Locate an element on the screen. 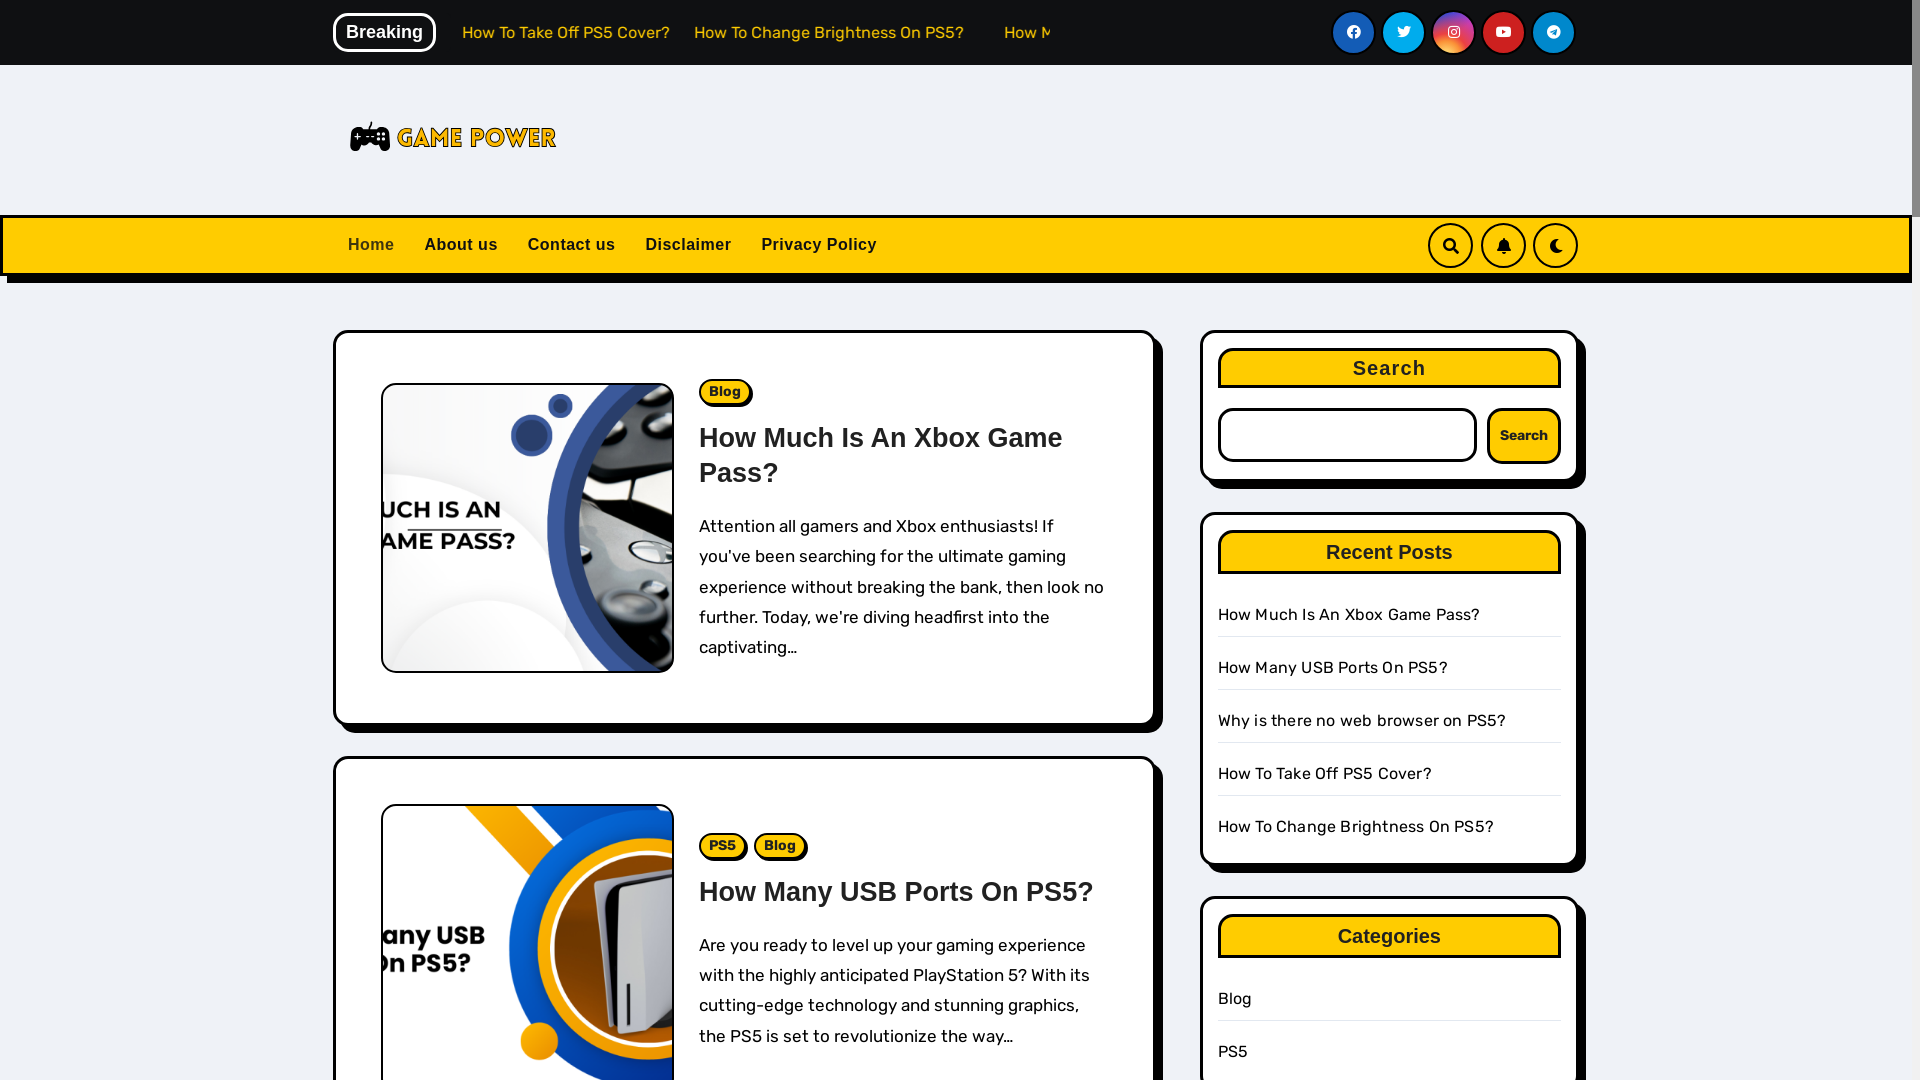 This screenshot has width=1920, height=1080. How Many USB Ports On PS5? is located at coordinates (896, 892).